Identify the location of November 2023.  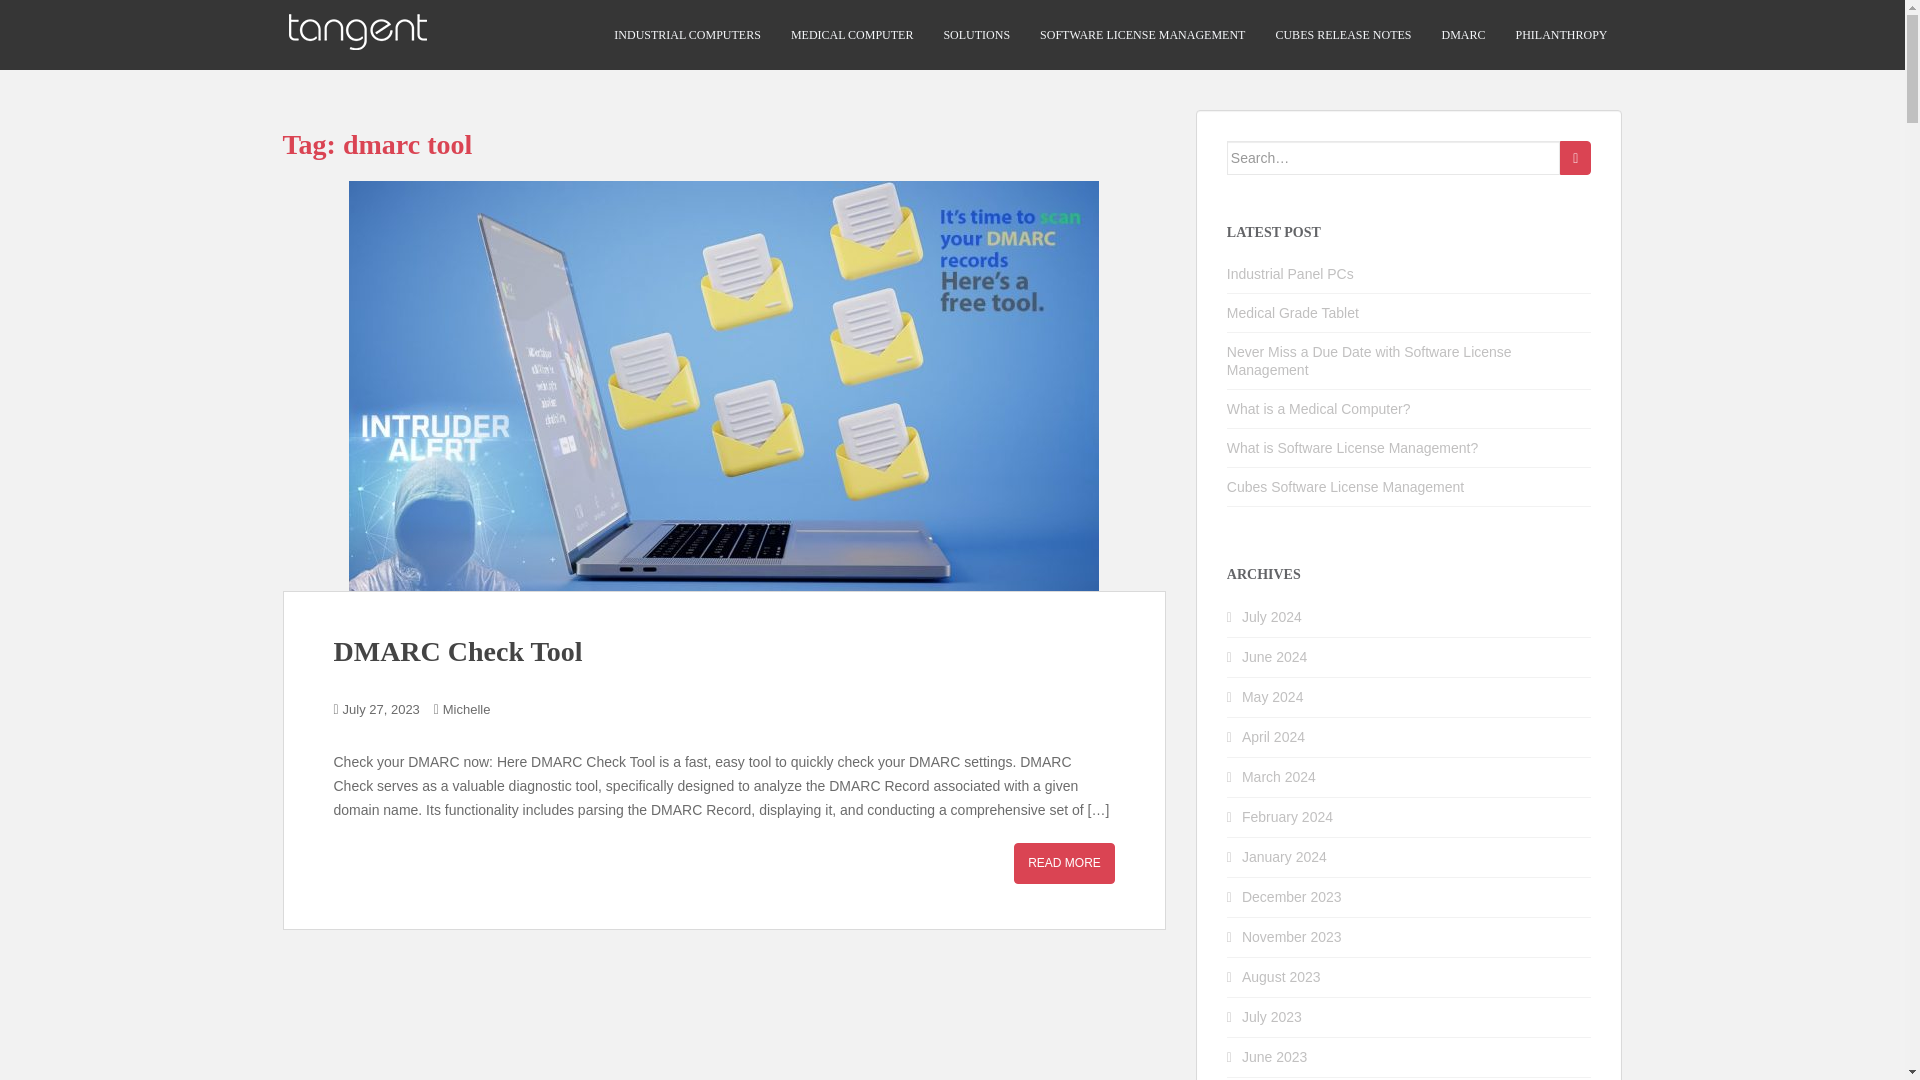
(1292, 936).